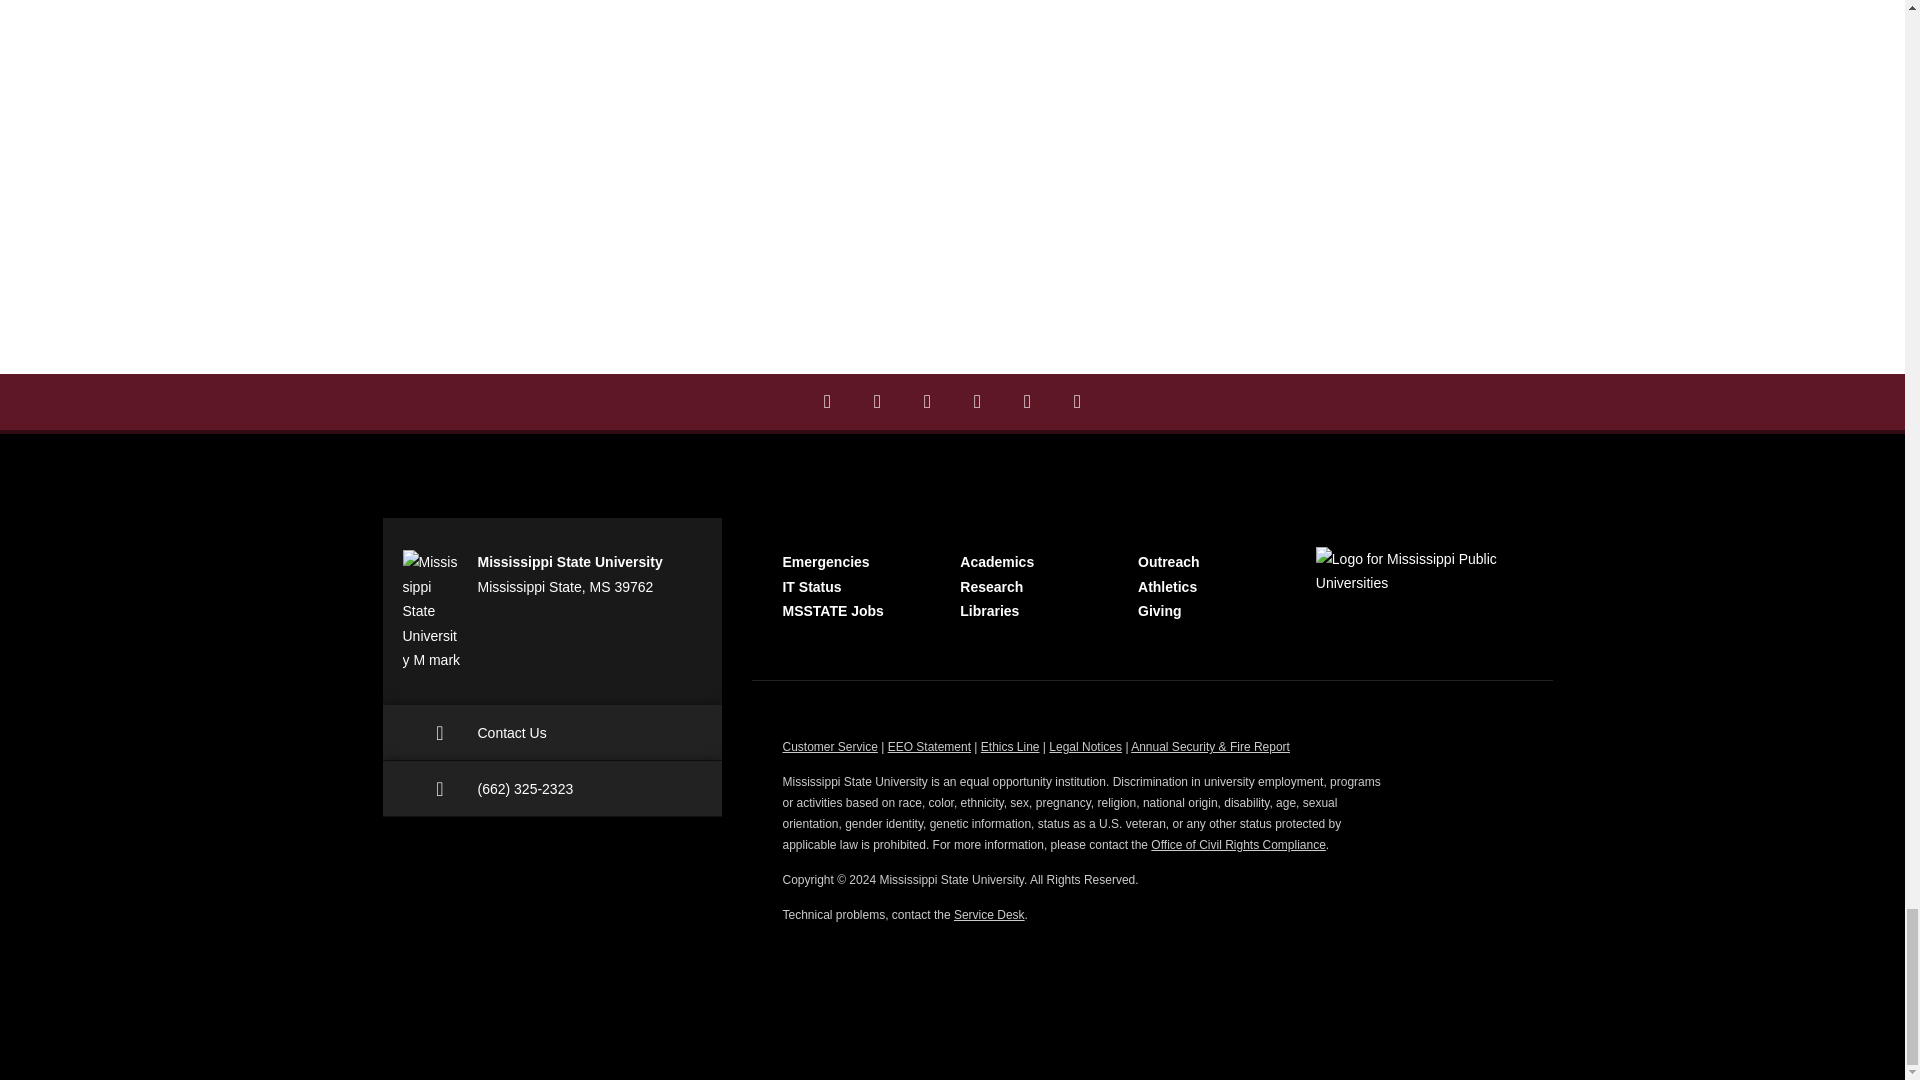 The height and width of the screenshot is (1080, 1920). Describe the element at coordinates (977, 401) in the screenshot. I see `Find Mississippi State University on Pinterest` at that location.